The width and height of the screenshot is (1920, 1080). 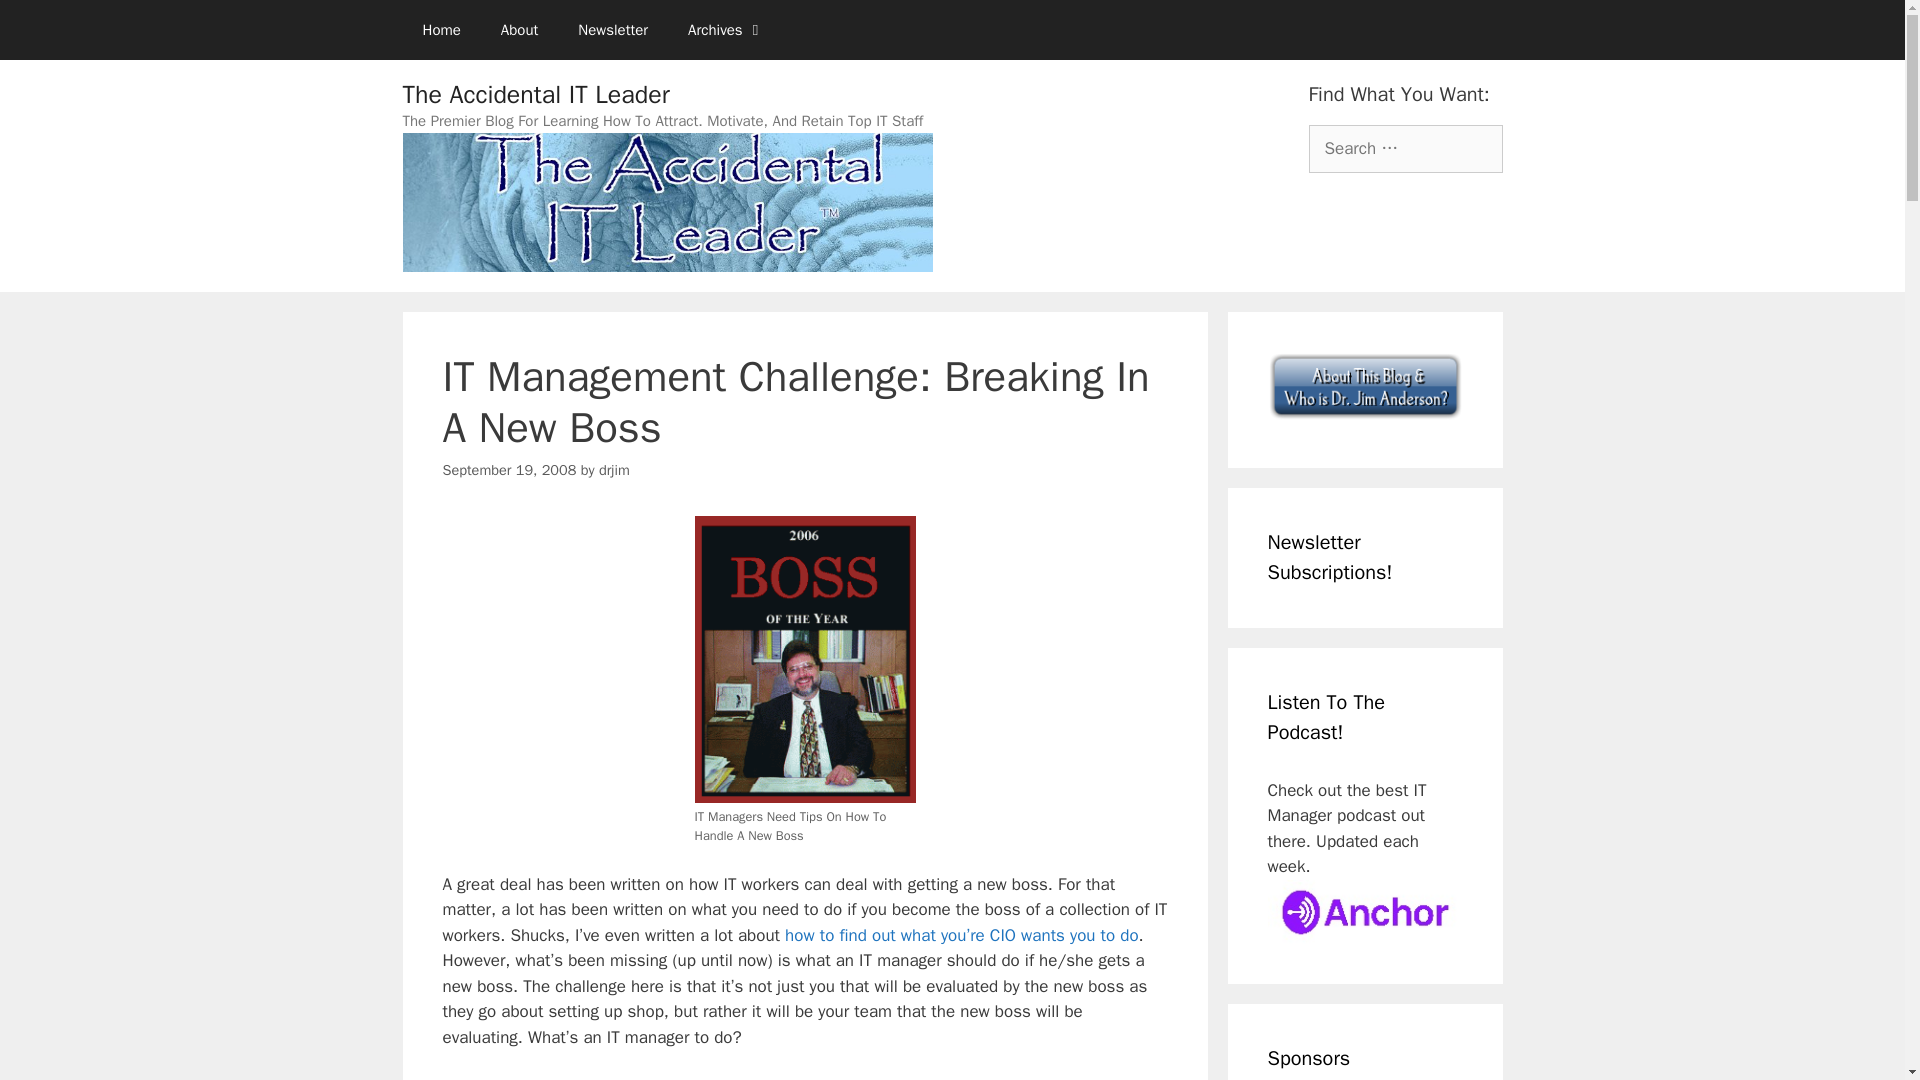 What do you see at coordinates (440, 30) in the screenshot?
I see `Home` at bounding box center [440, 30].